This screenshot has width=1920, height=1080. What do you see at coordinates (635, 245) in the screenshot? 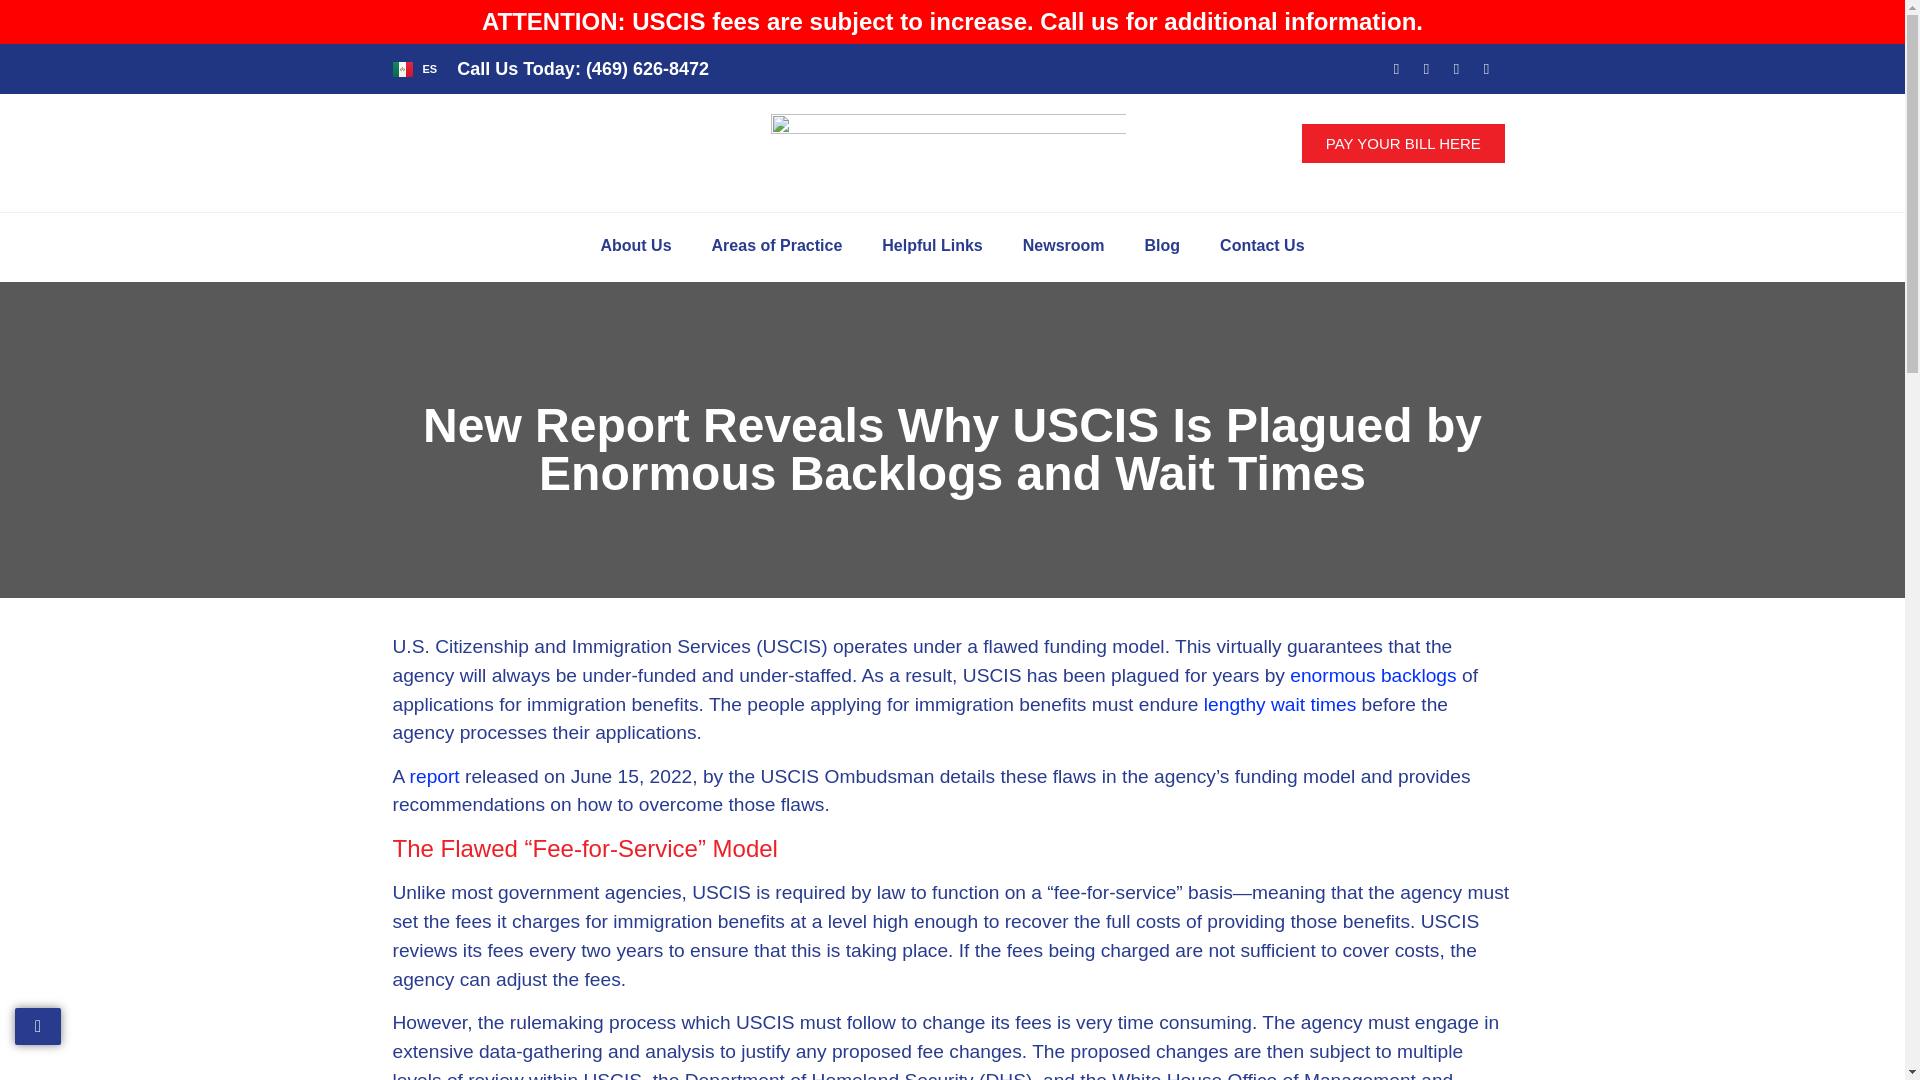
I see `About Us` at bounding box center [635, 245].